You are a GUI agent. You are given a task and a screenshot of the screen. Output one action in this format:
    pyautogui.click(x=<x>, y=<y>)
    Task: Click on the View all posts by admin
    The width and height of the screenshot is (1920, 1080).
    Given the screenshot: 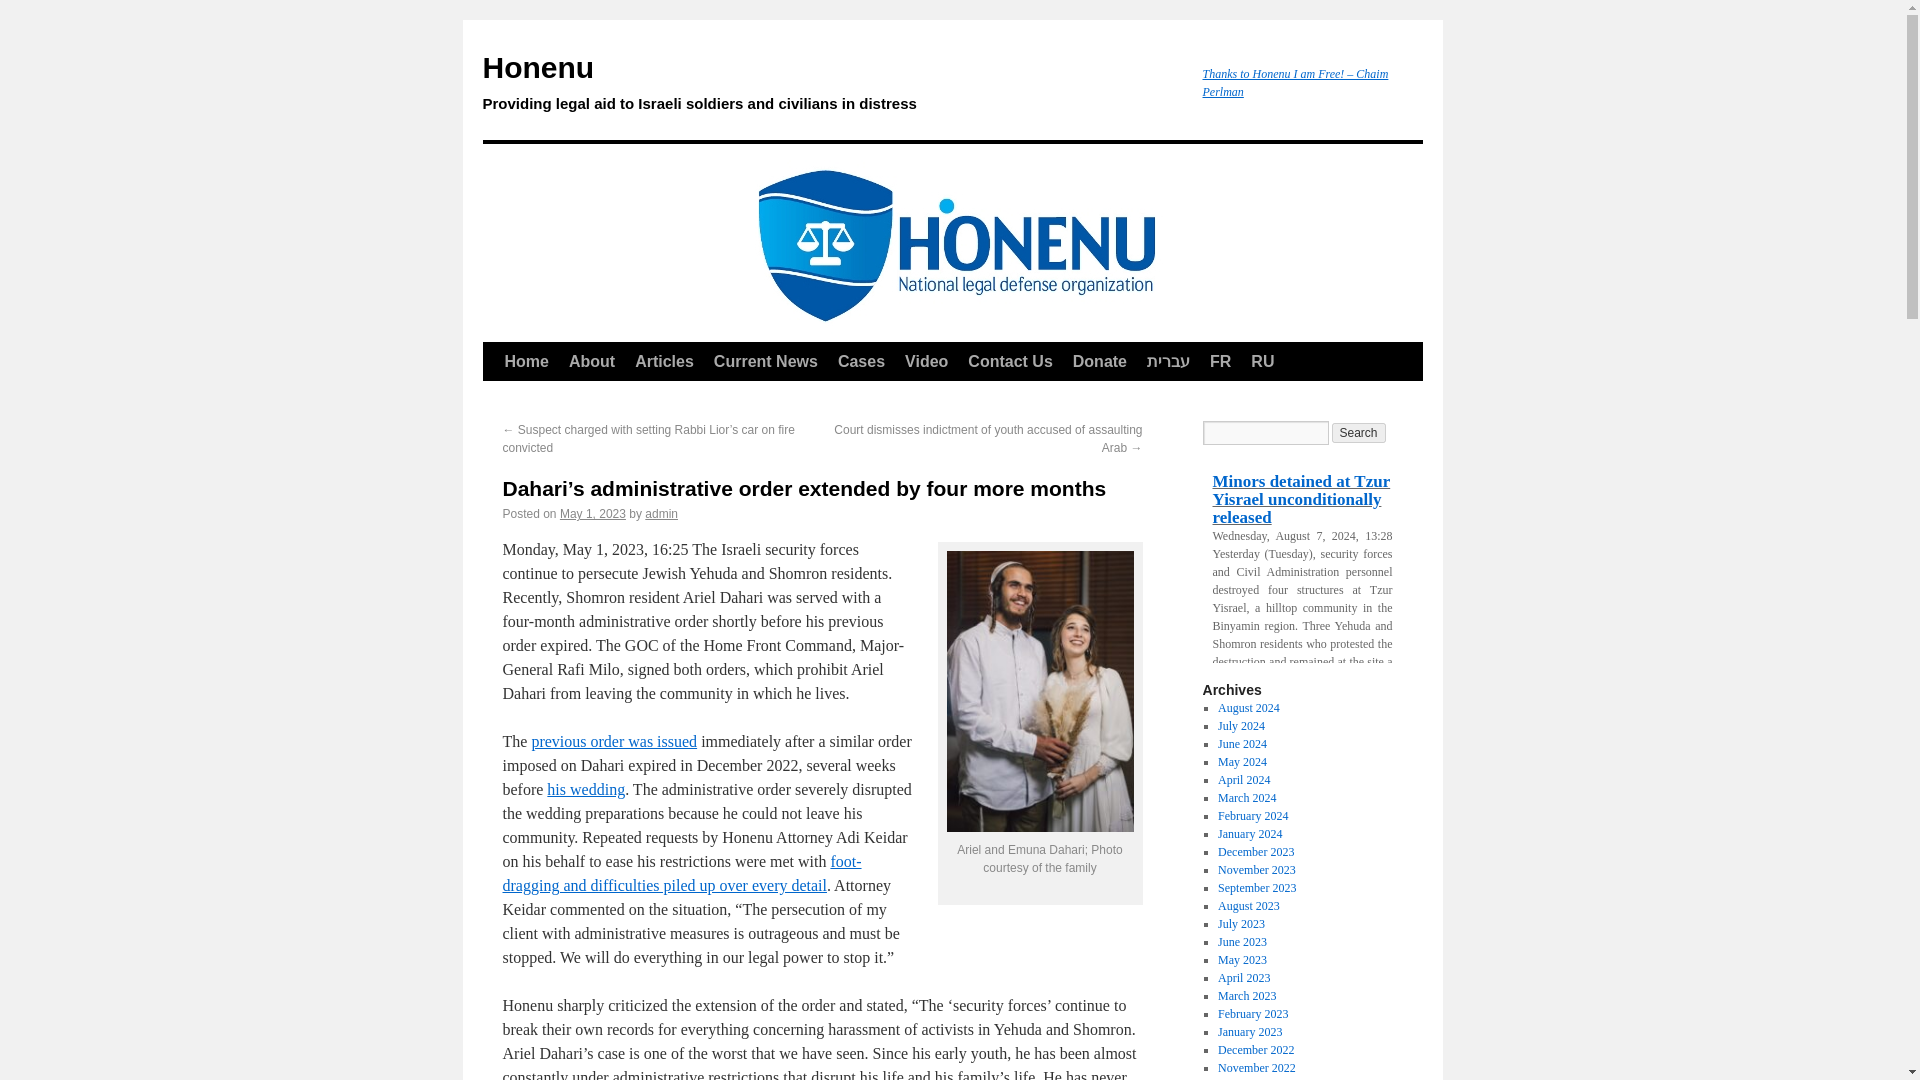 What is the action you would take?
    pyautogui.click(x=661, y=513)
    